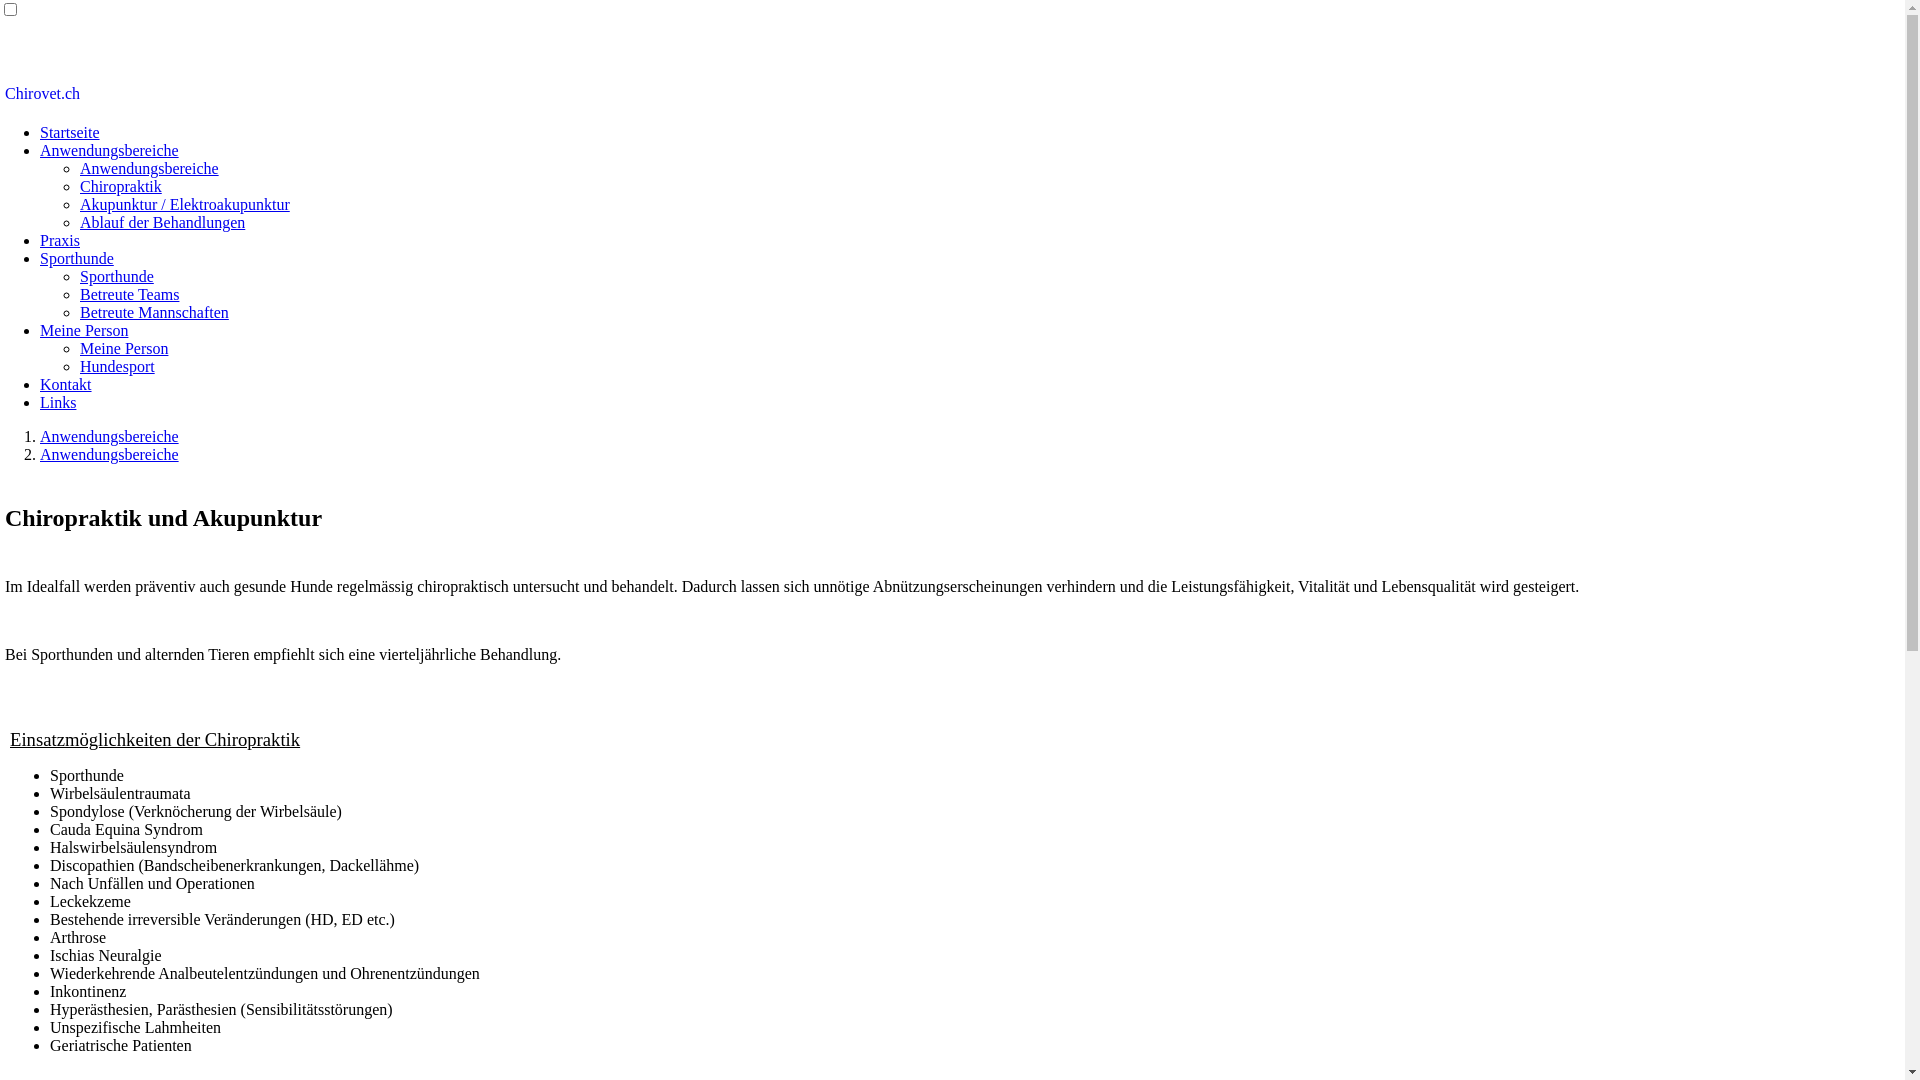 This screenshot has width=1920, height=1080. Describe the element at coordinates (110, 454) in the screenshot. I see `Anwendungsbereiche` at that location.